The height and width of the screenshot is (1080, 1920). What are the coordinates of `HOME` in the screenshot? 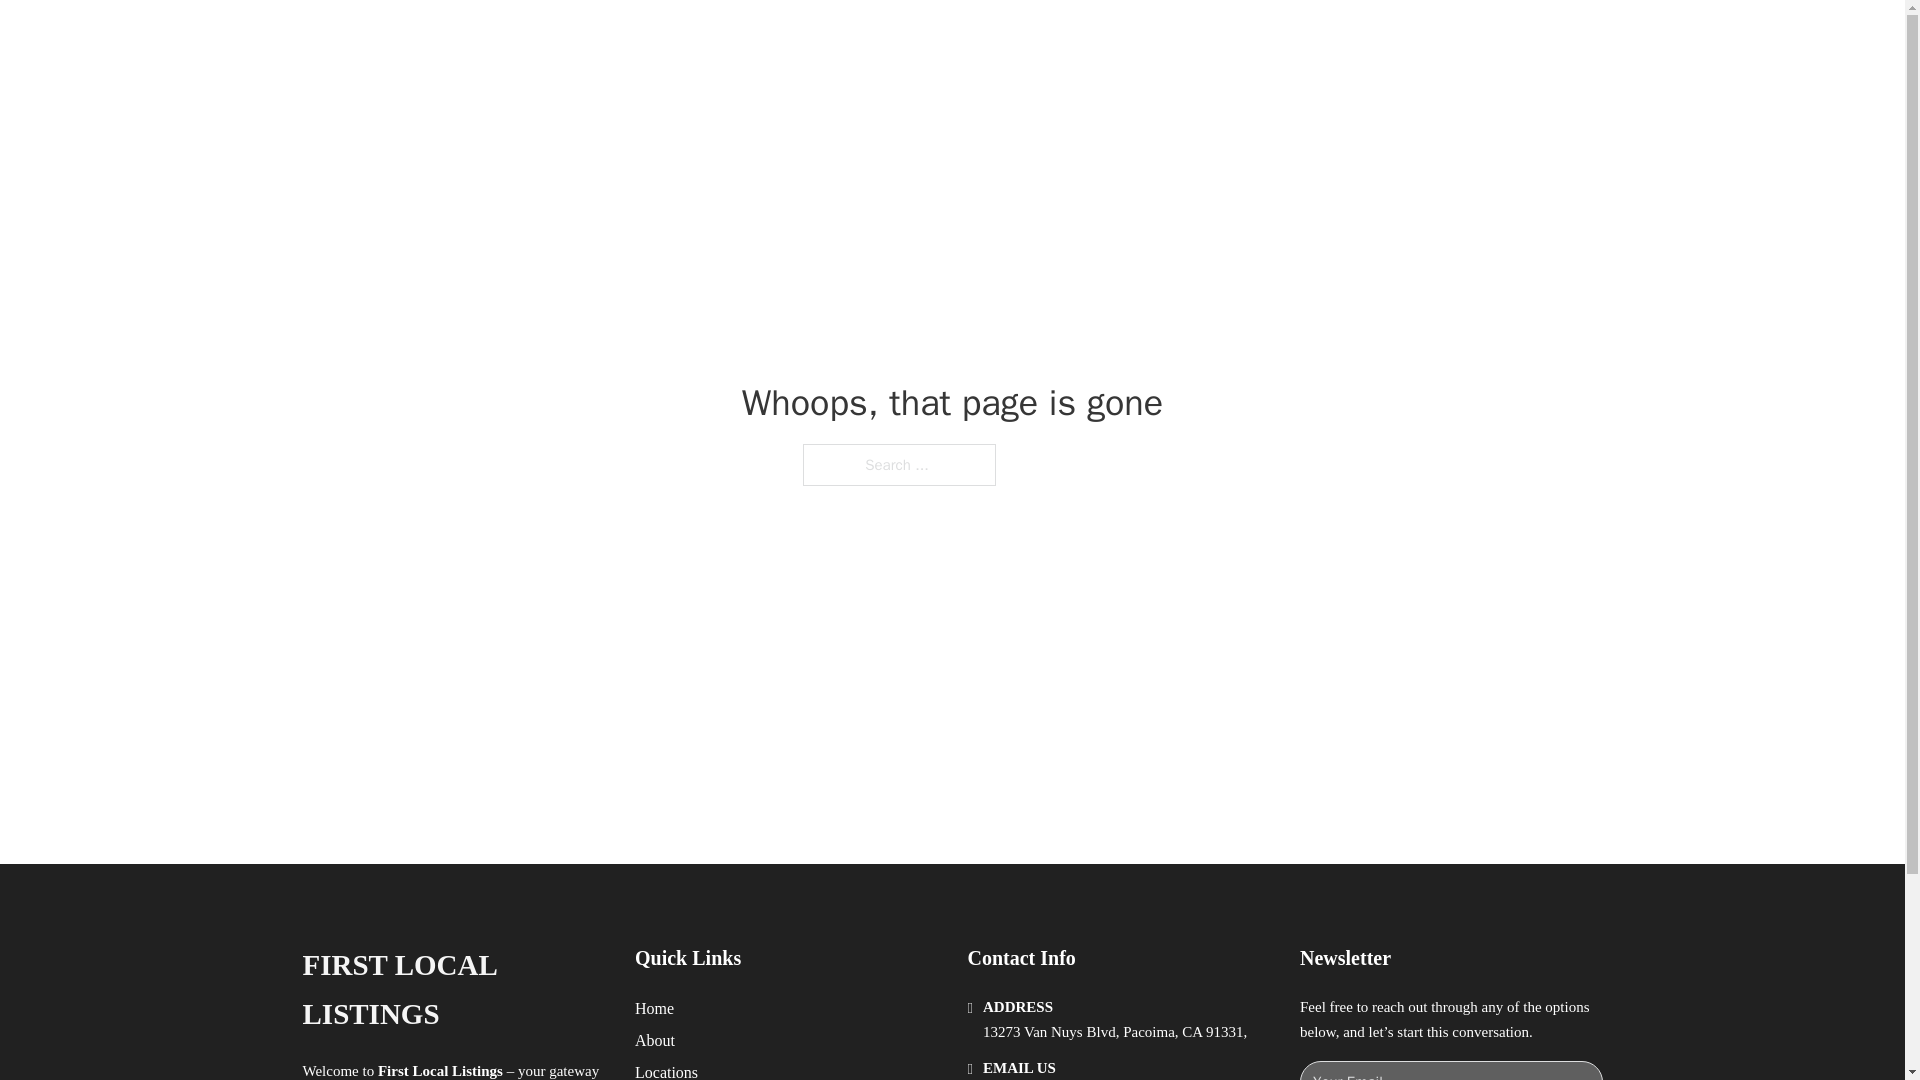 It's located at (1212, 38).